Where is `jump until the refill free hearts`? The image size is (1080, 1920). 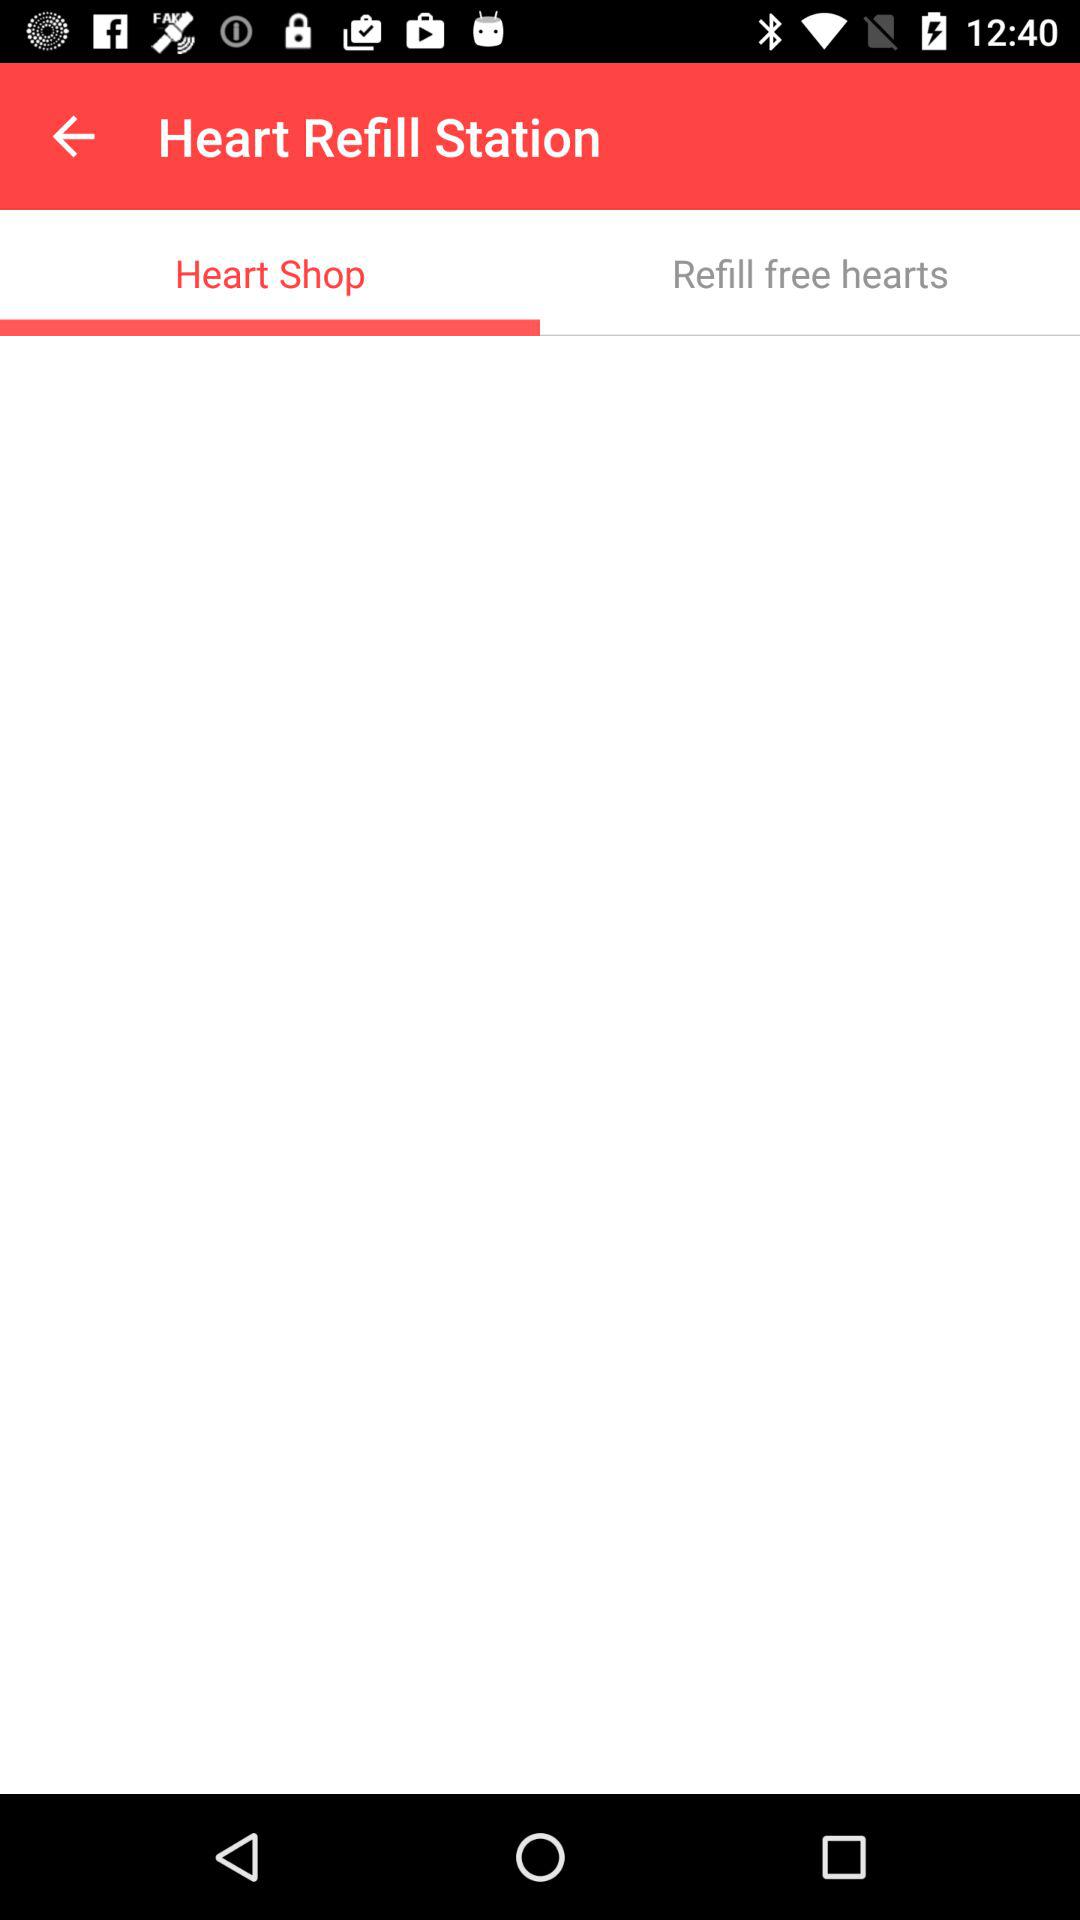 jump until the refill free hearts is located at coordinates (810, 272).